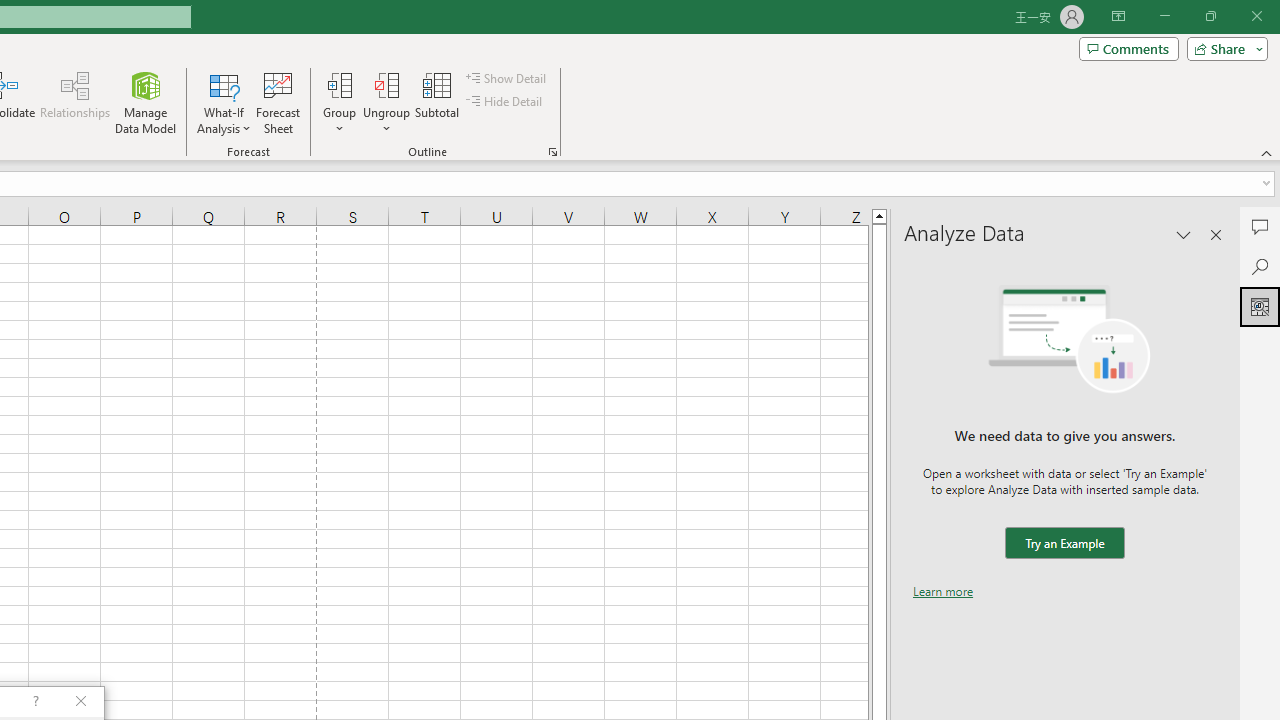 This screenshot has height=720, width=1280. What do you see at coordinates (146, 102) in the screenshot?
I see `Manage Data Model` at bounding box center [146, 102].